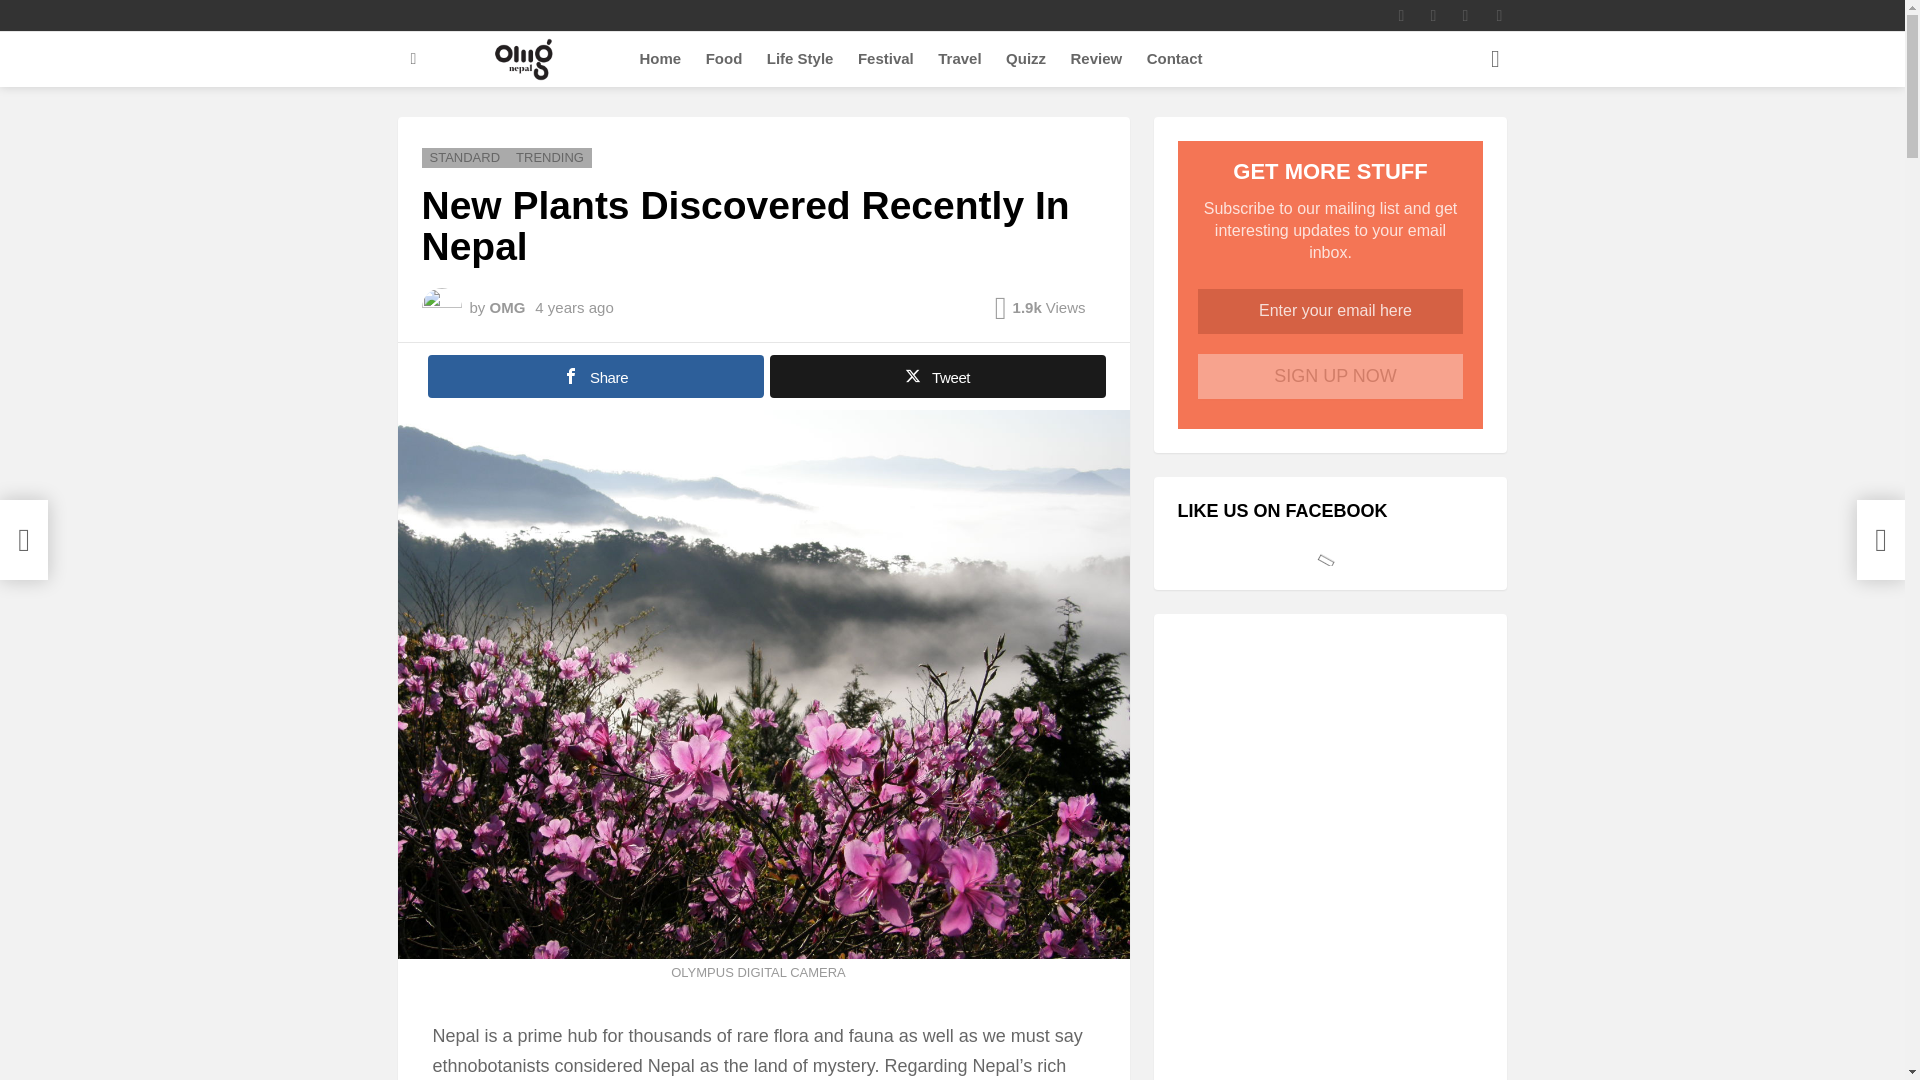 This screenshot has width=1920, height=1080. I want to click on Advertisement, so click(1331, 1016).